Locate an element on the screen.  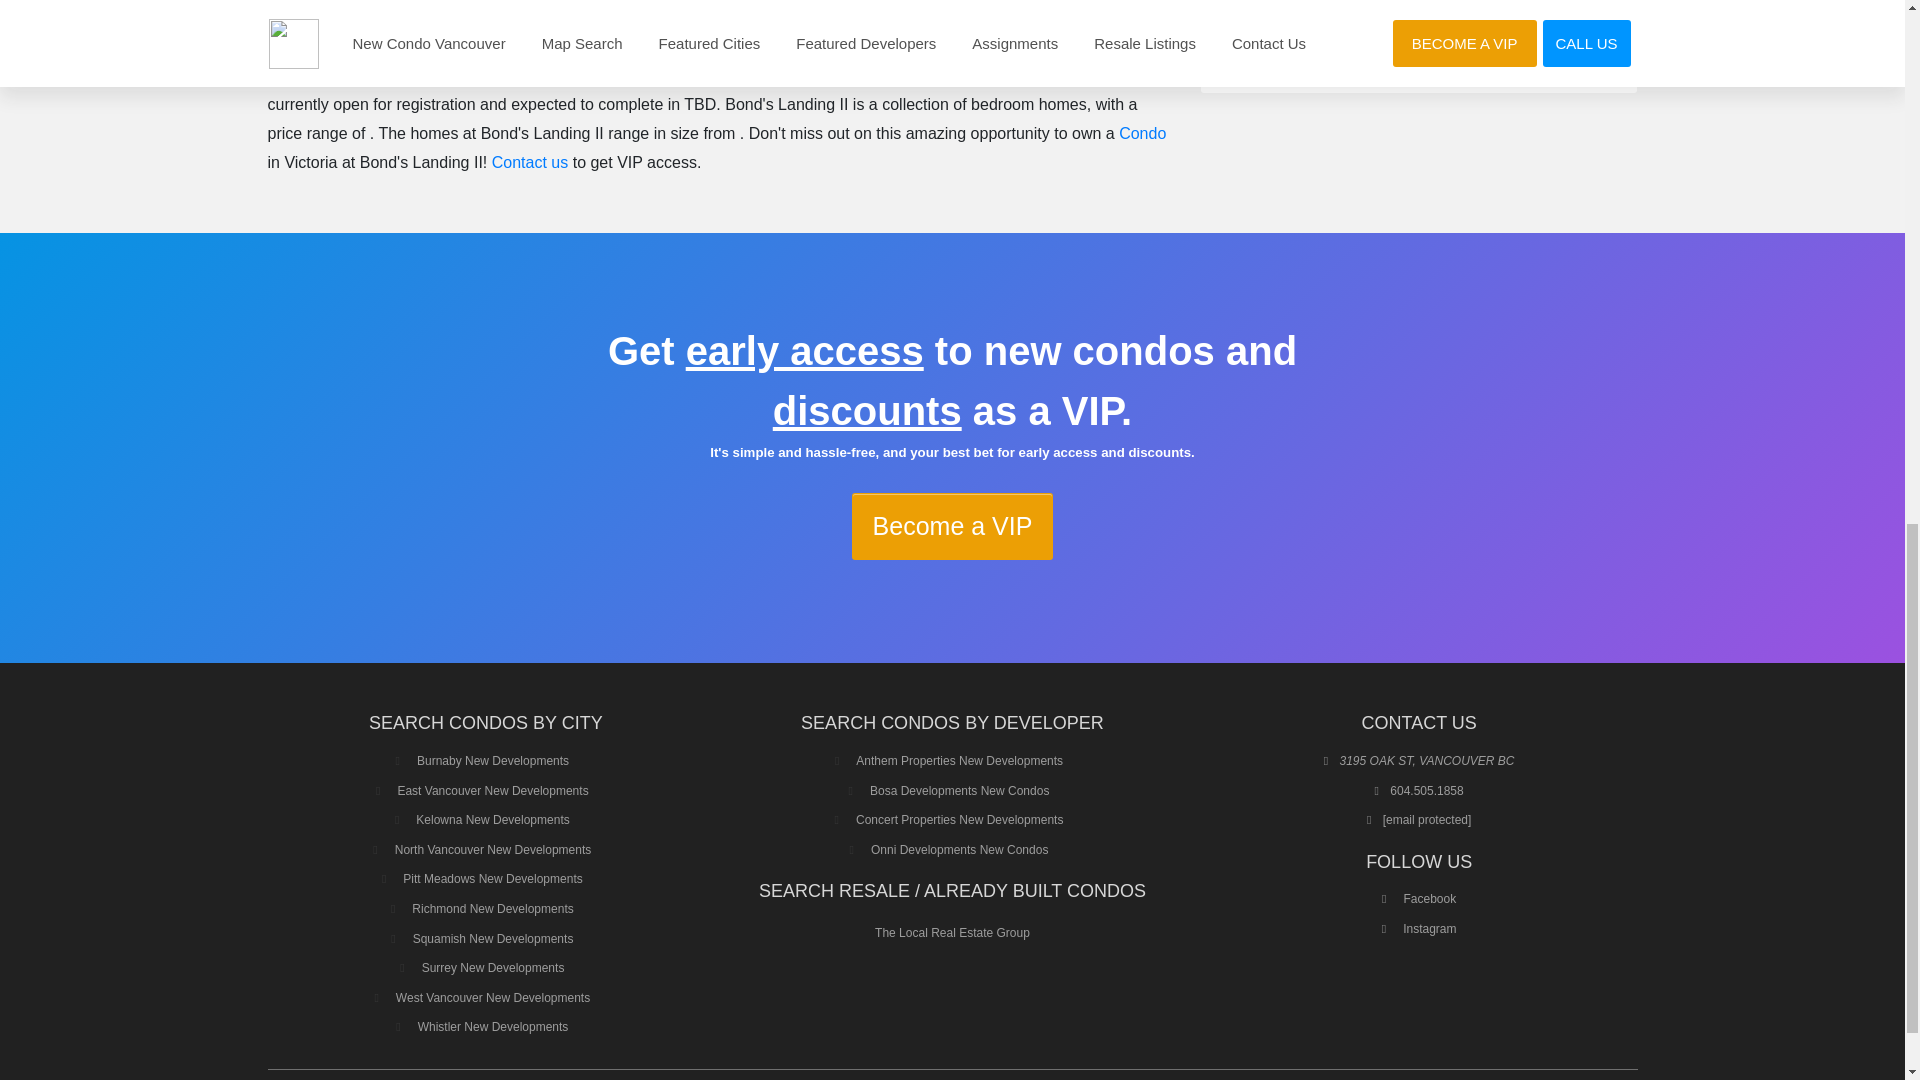
Anthem Properties New Developments is located at coordinates (960, 760).